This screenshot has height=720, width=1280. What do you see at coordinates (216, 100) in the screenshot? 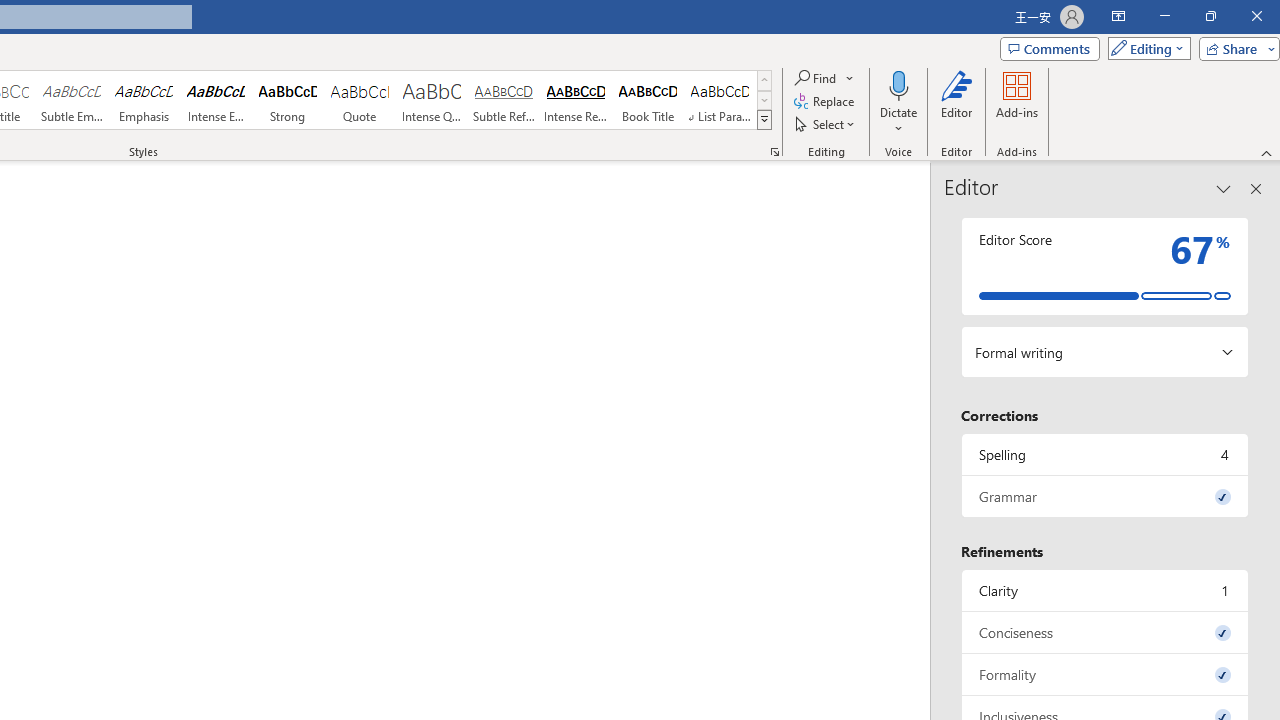
I see `Intense Emphasis` at bounding box center [216, 100].